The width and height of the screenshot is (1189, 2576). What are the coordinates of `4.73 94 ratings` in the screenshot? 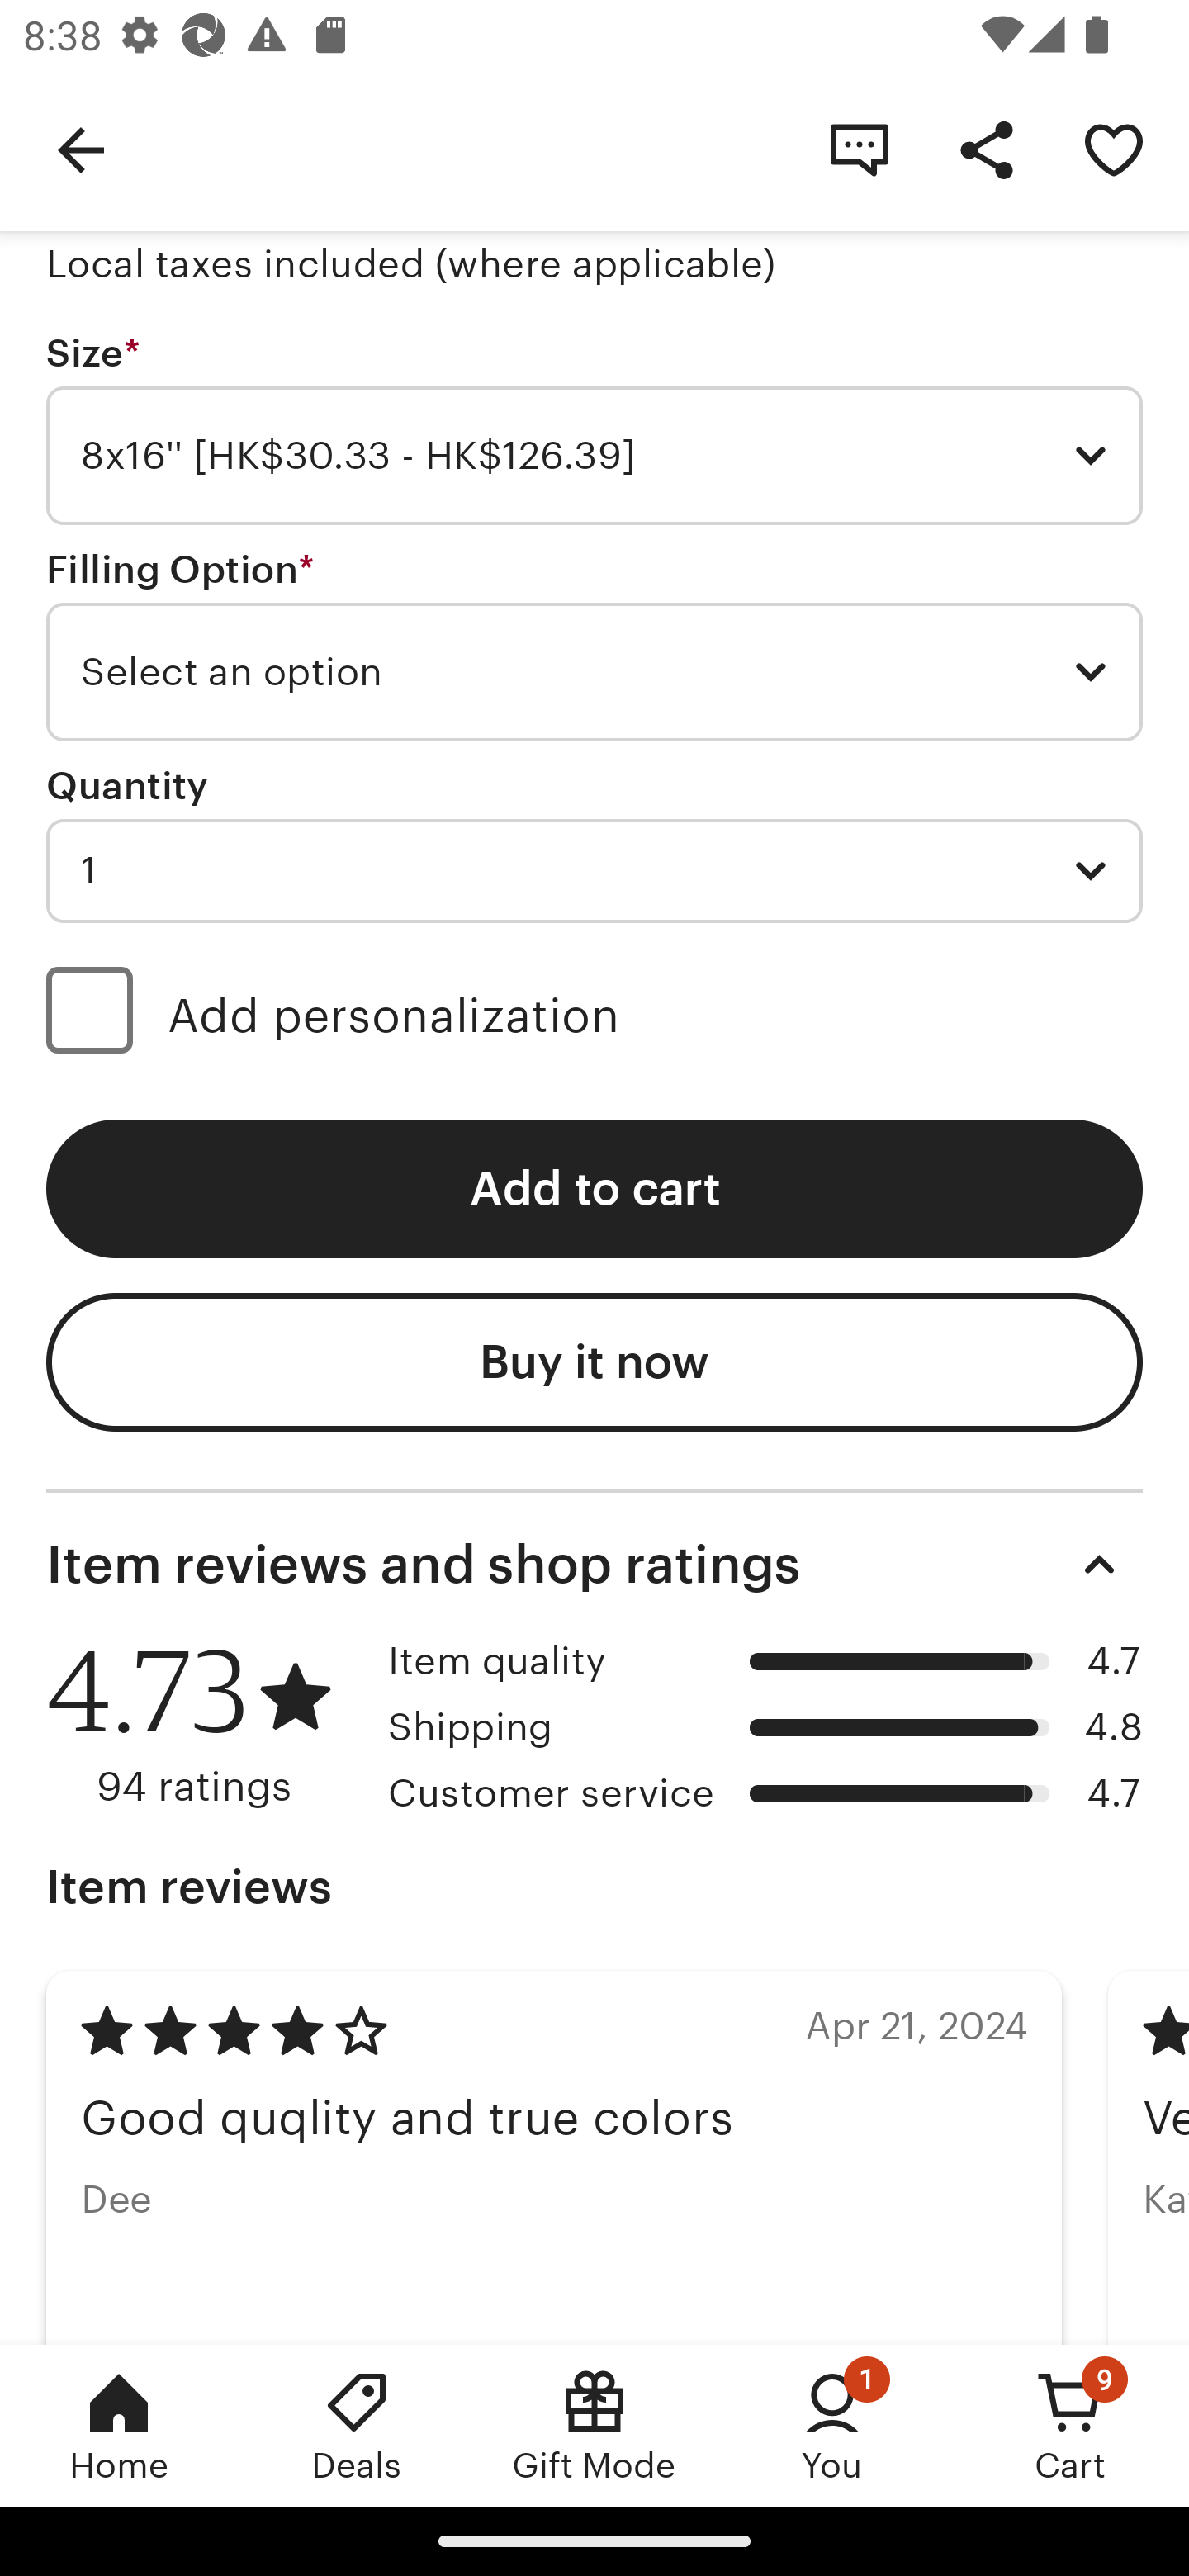 It's located at (206, 1726).